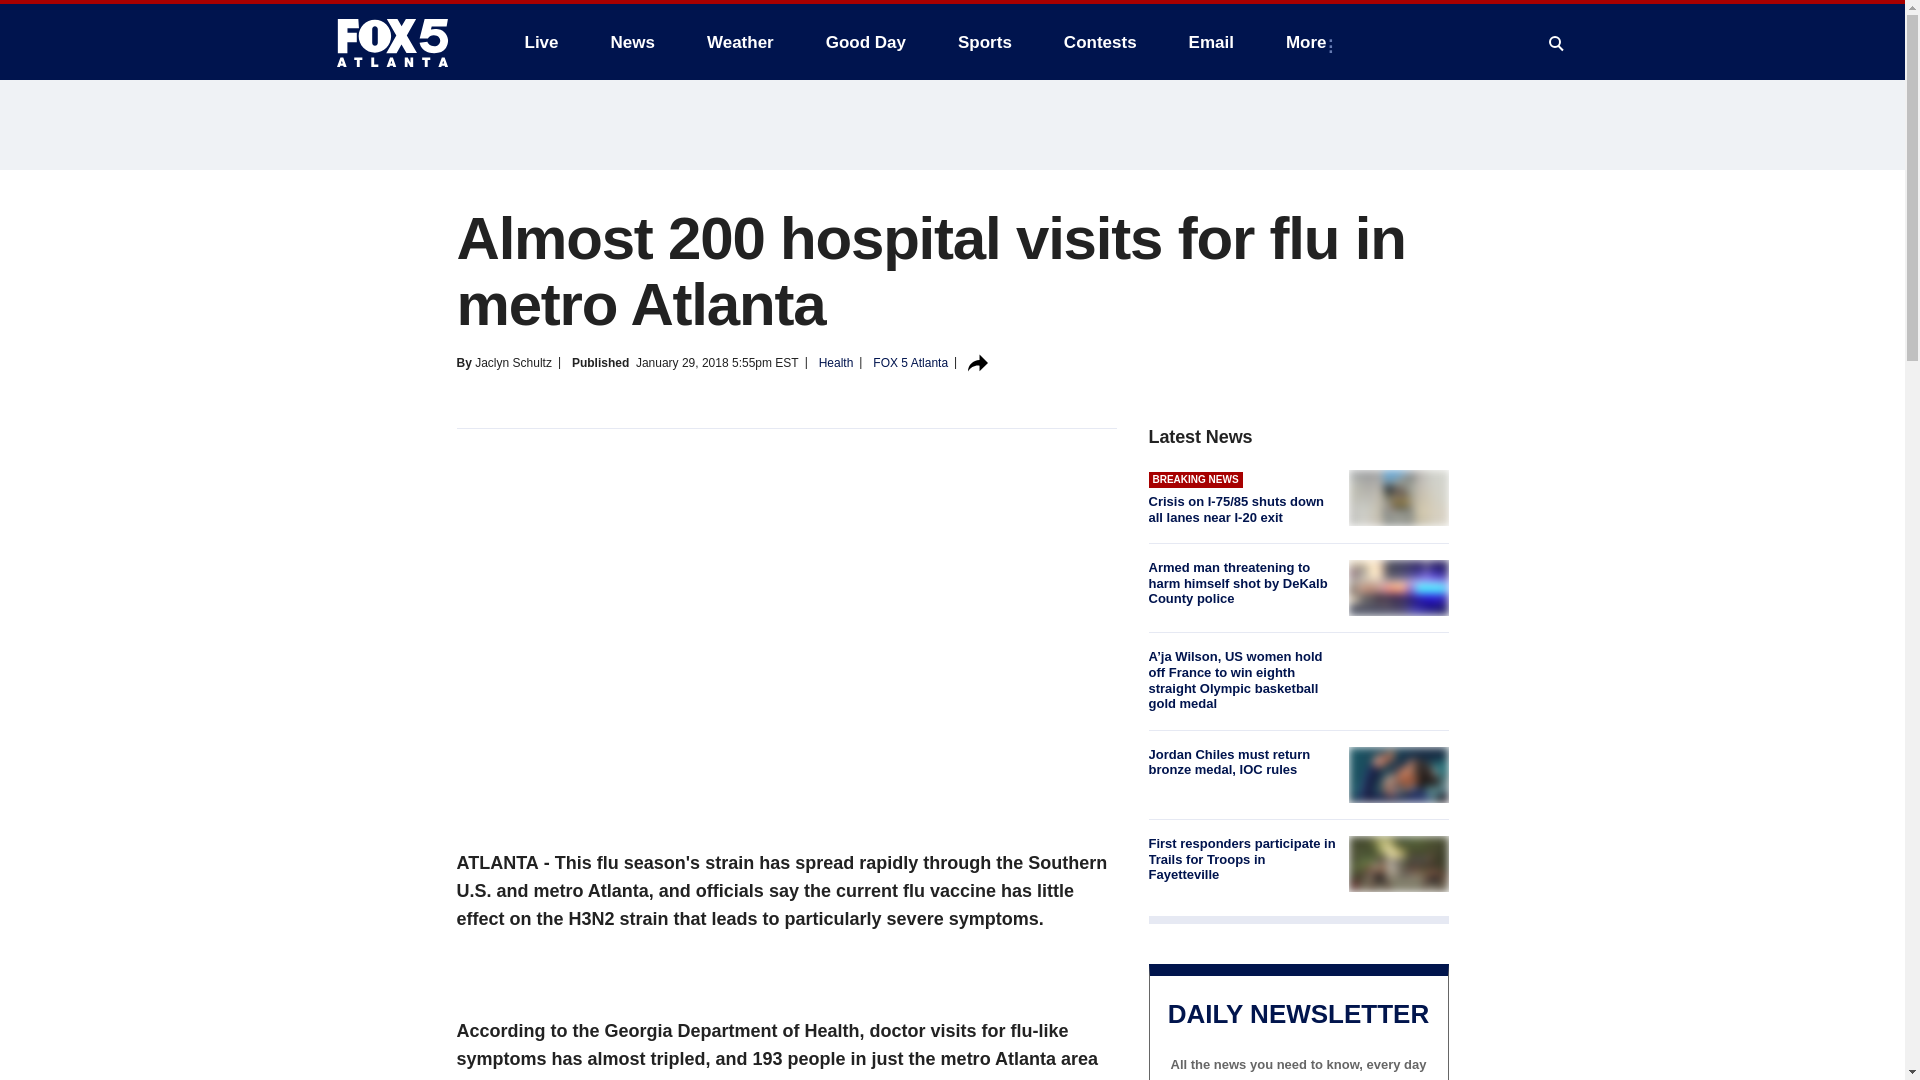  What do you see at coordinates (1310, 42) in the screenshot?
I see `More` at bounding box center [1310, 42].